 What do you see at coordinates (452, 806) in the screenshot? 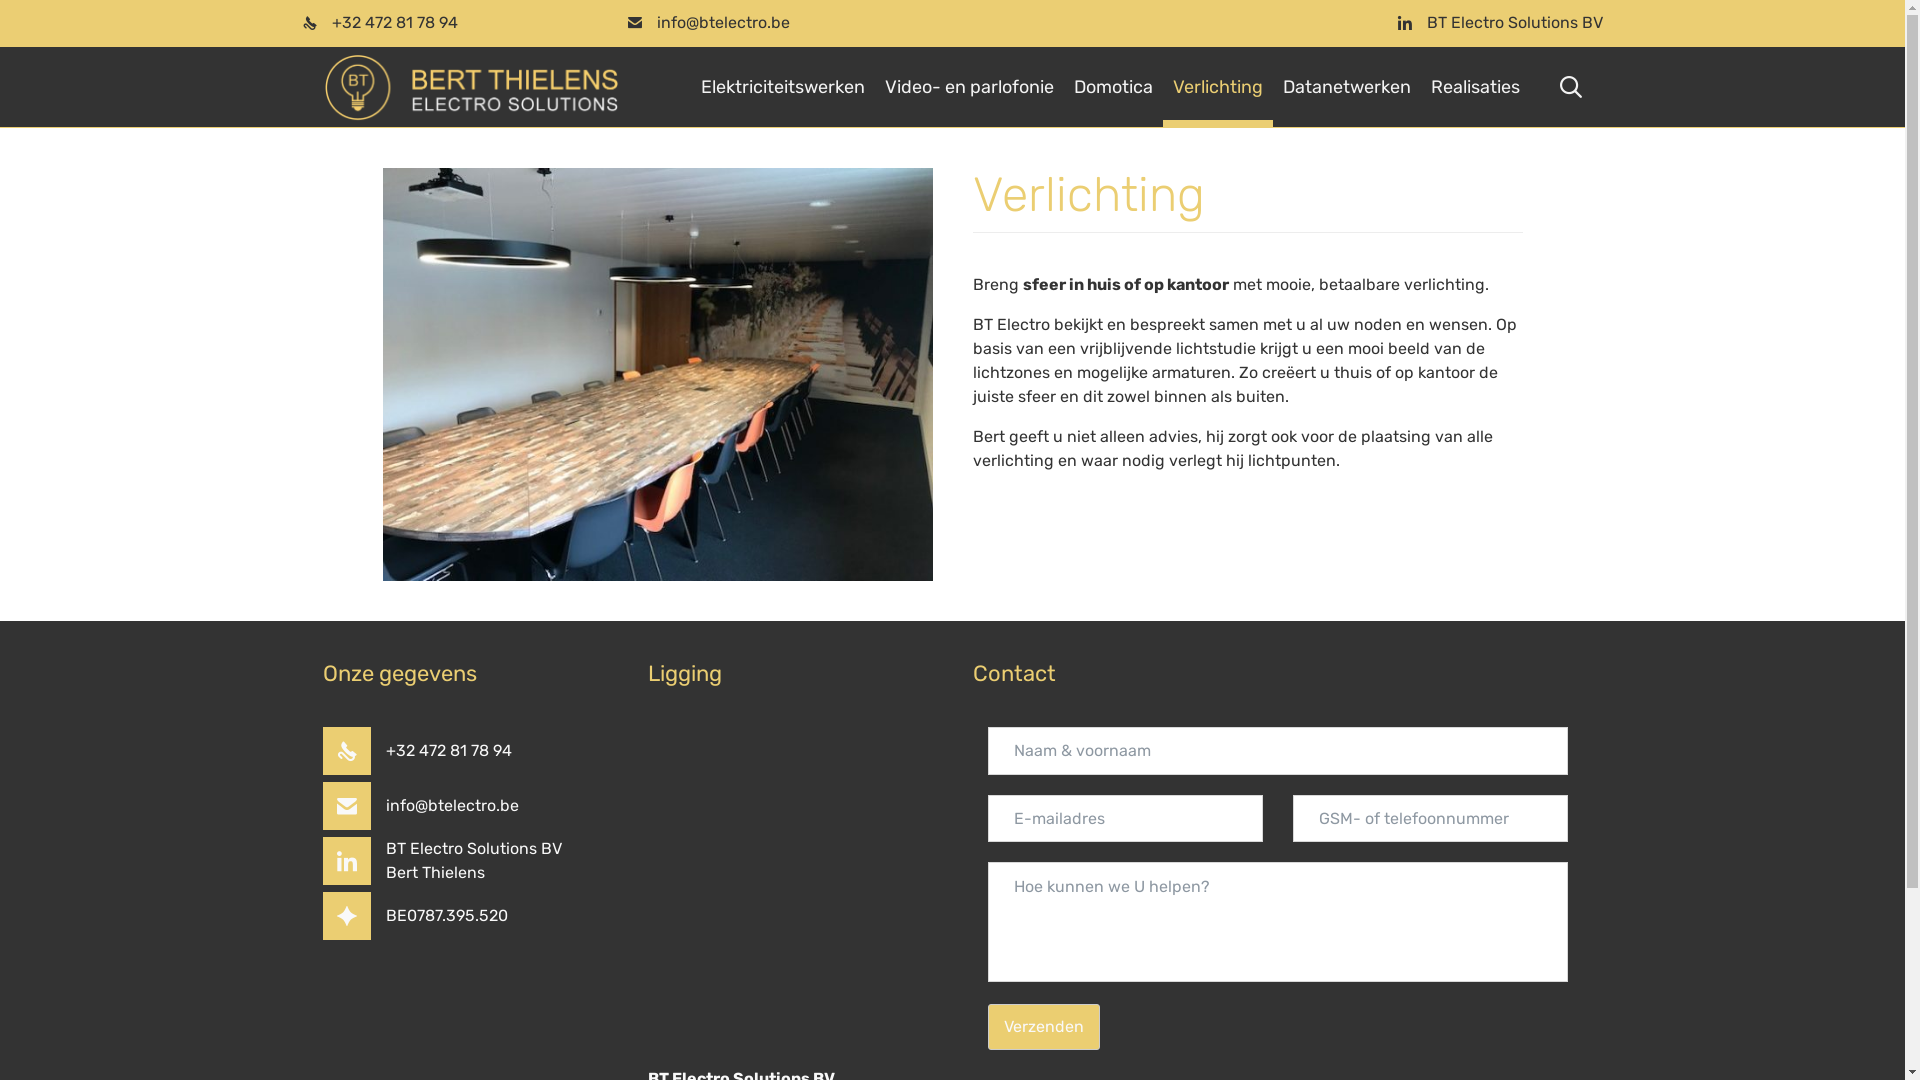
I see `info@btelectro.be` at bounding box center [452, 806].